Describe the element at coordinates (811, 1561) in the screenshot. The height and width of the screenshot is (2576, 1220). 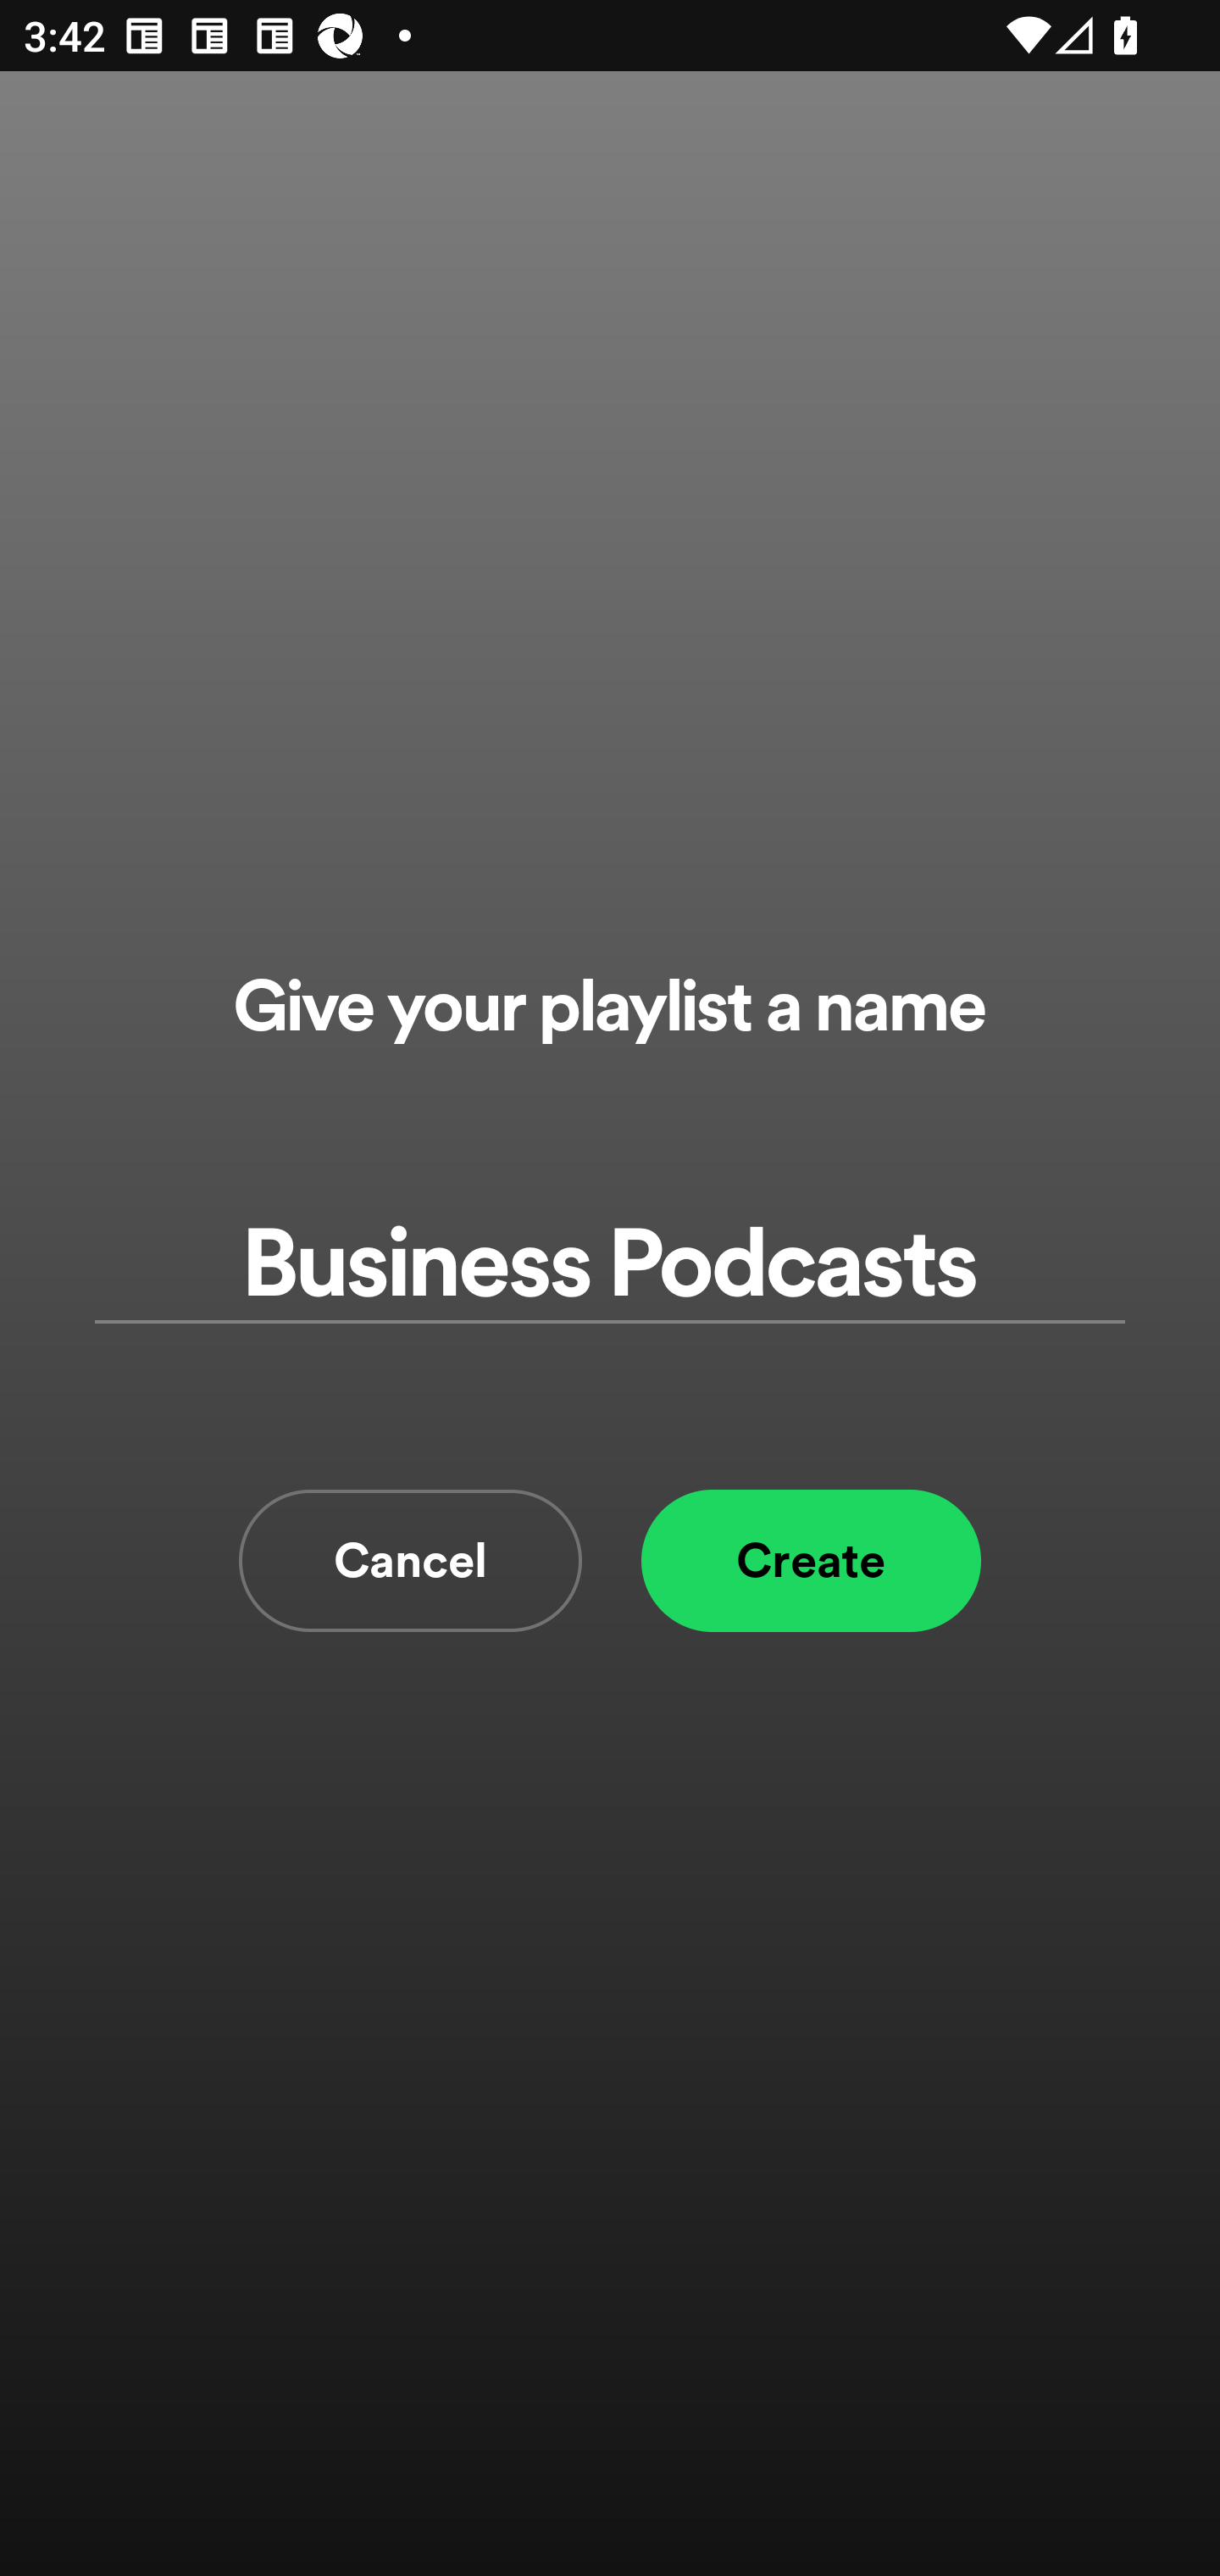
I see `Create` at that location.